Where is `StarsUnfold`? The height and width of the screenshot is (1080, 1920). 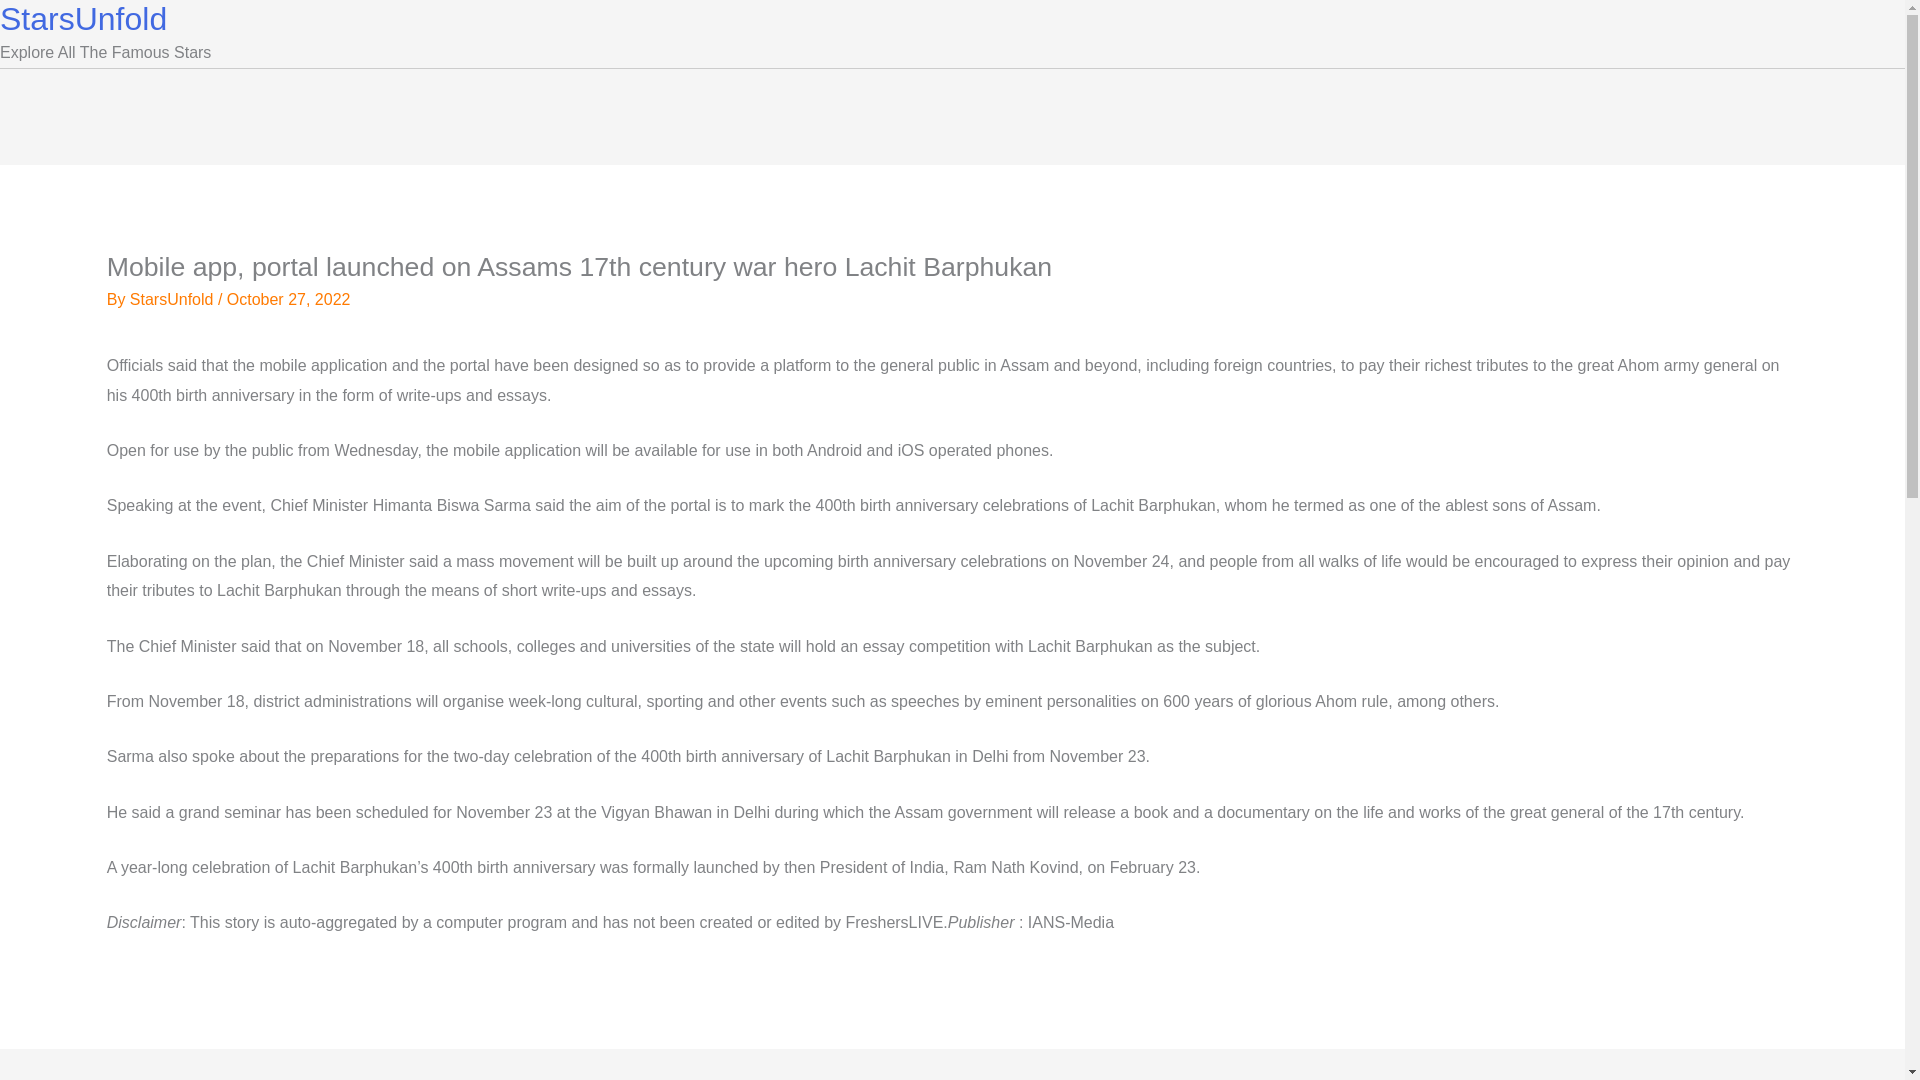 StarsUnfold is located at coordinates (84, 18).